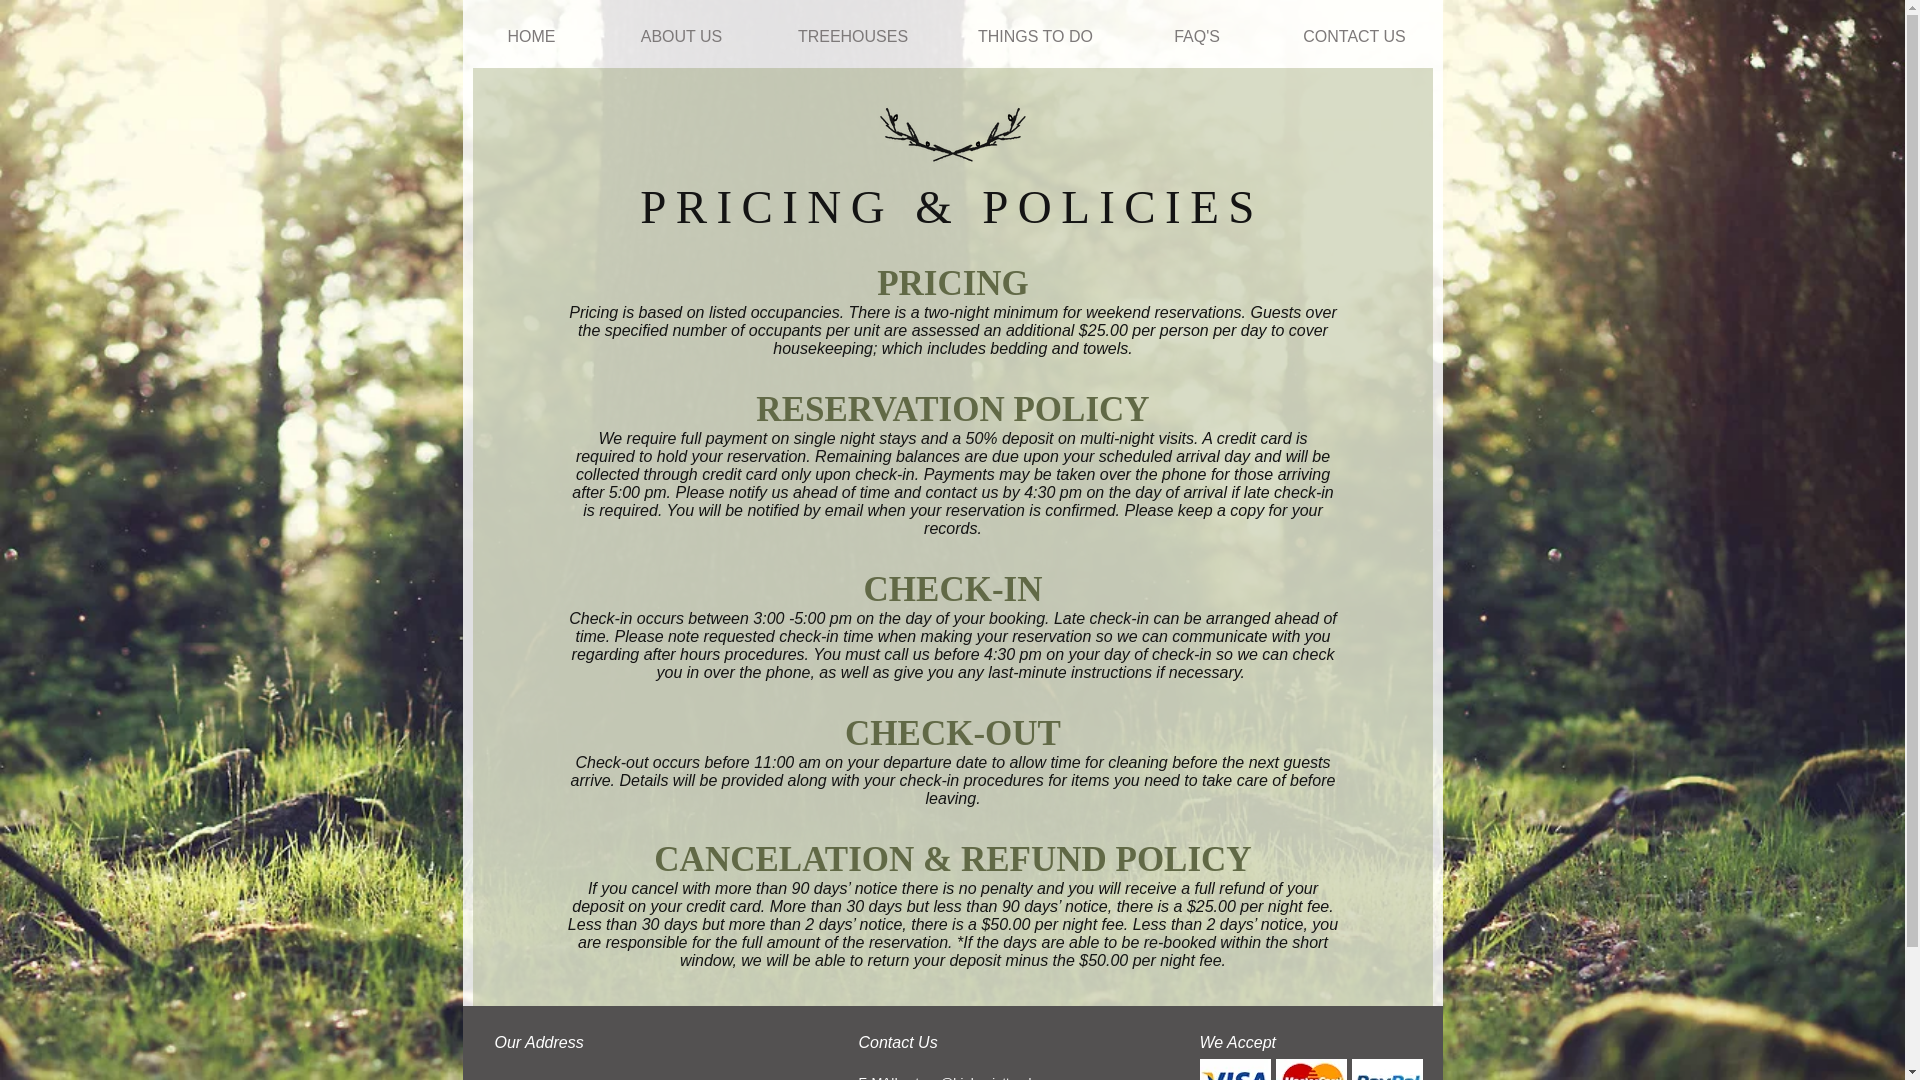 The image size is (1920, 1080). What do you see at coordinates (1034, 37) in the screenshot?
I see `THINGS TO DO` at bounding box center [1034, 37].